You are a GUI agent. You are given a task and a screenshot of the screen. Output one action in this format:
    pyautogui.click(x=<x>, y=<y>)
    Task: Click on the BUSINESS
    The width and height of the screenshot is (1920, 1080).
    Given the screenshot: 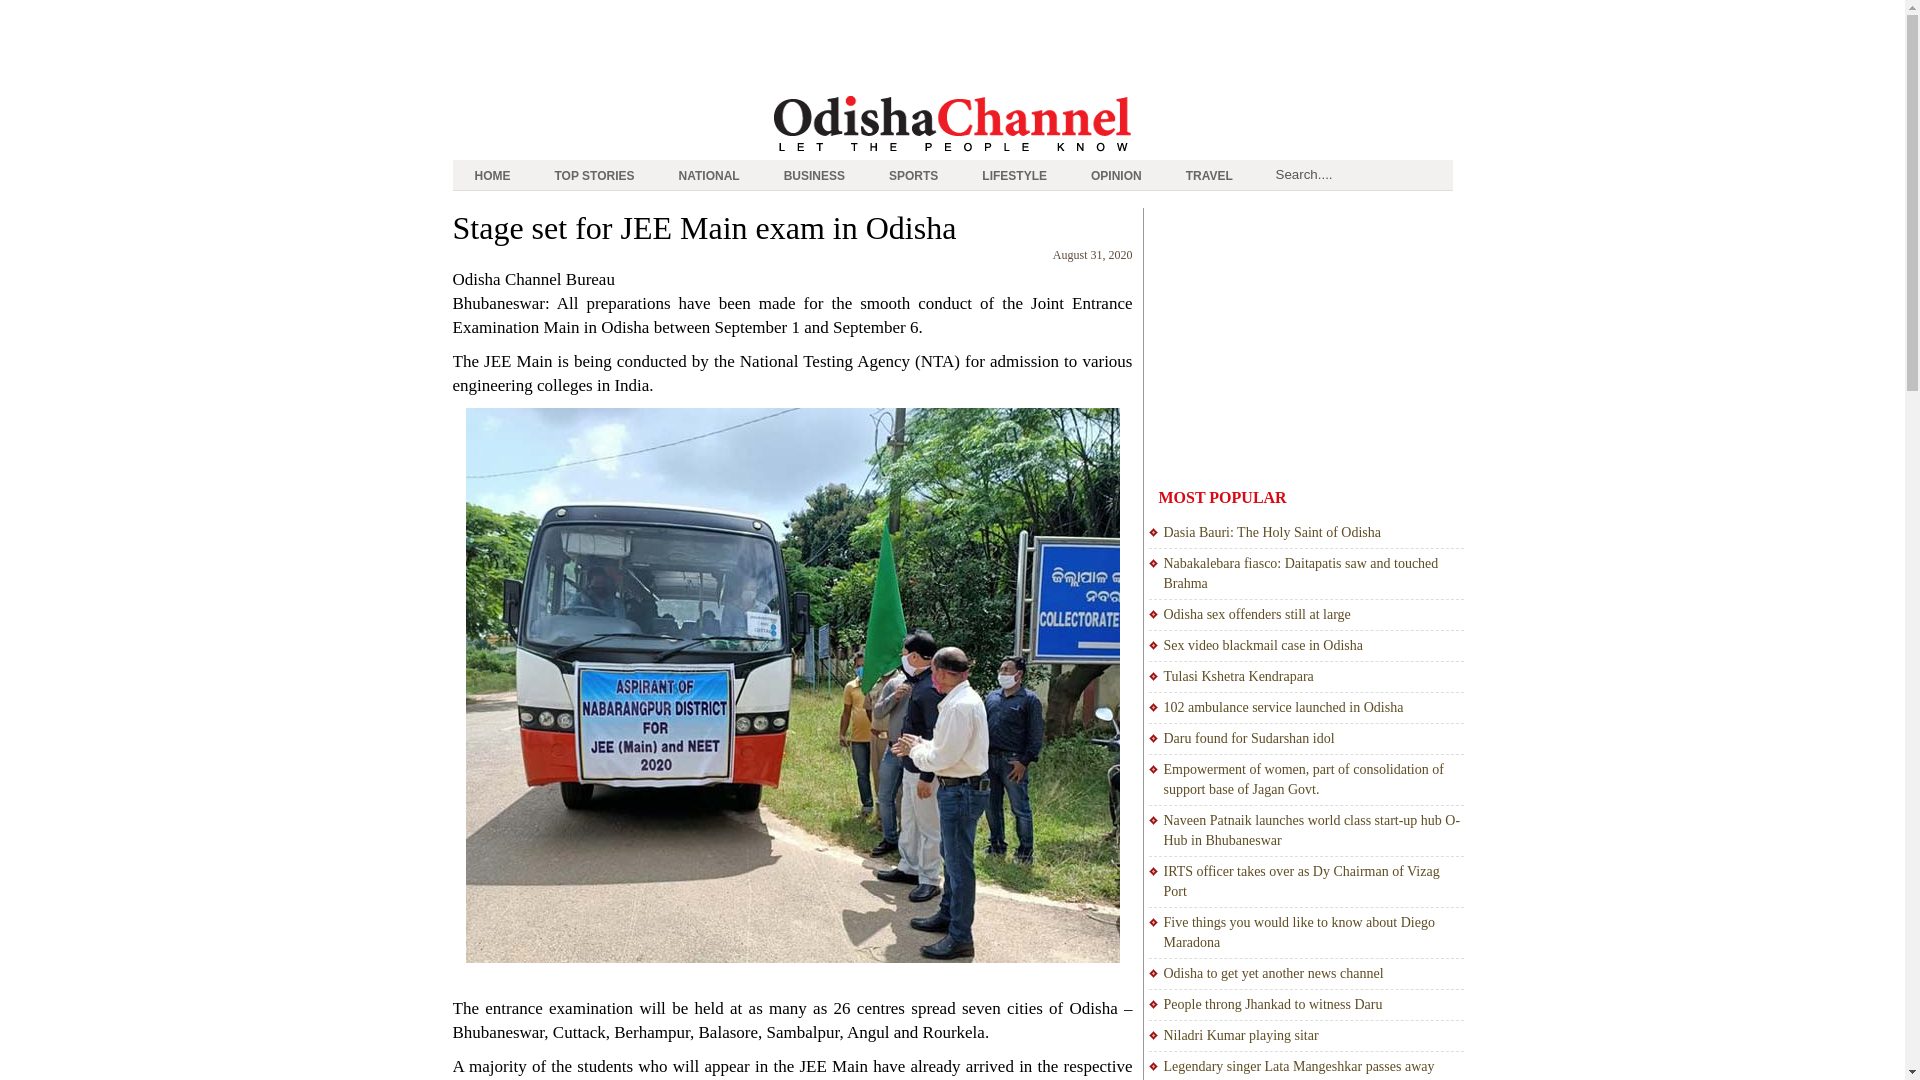 What is the action you would take?
    pyautogui.click(x=814, y=176)
    